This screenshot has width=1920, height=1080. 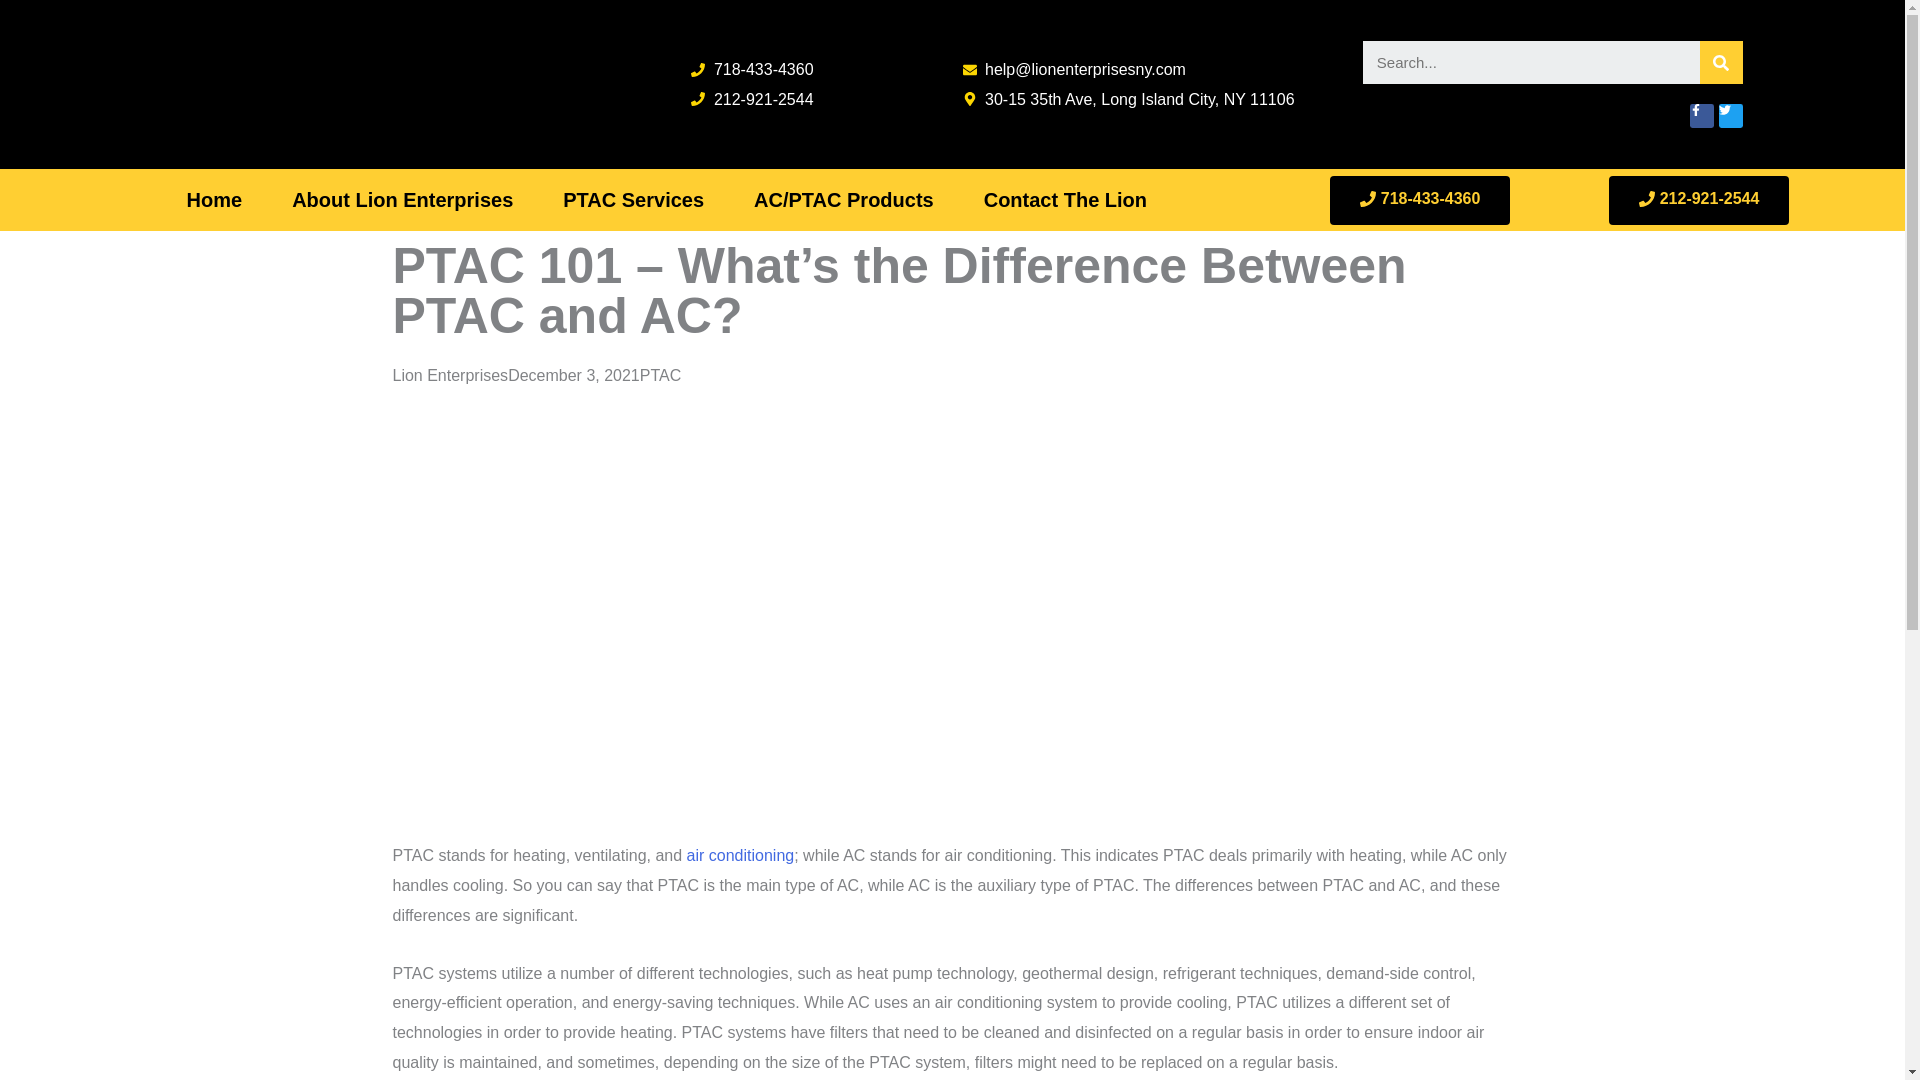 I want to click on air conditioning, so click(x=740, y=855).